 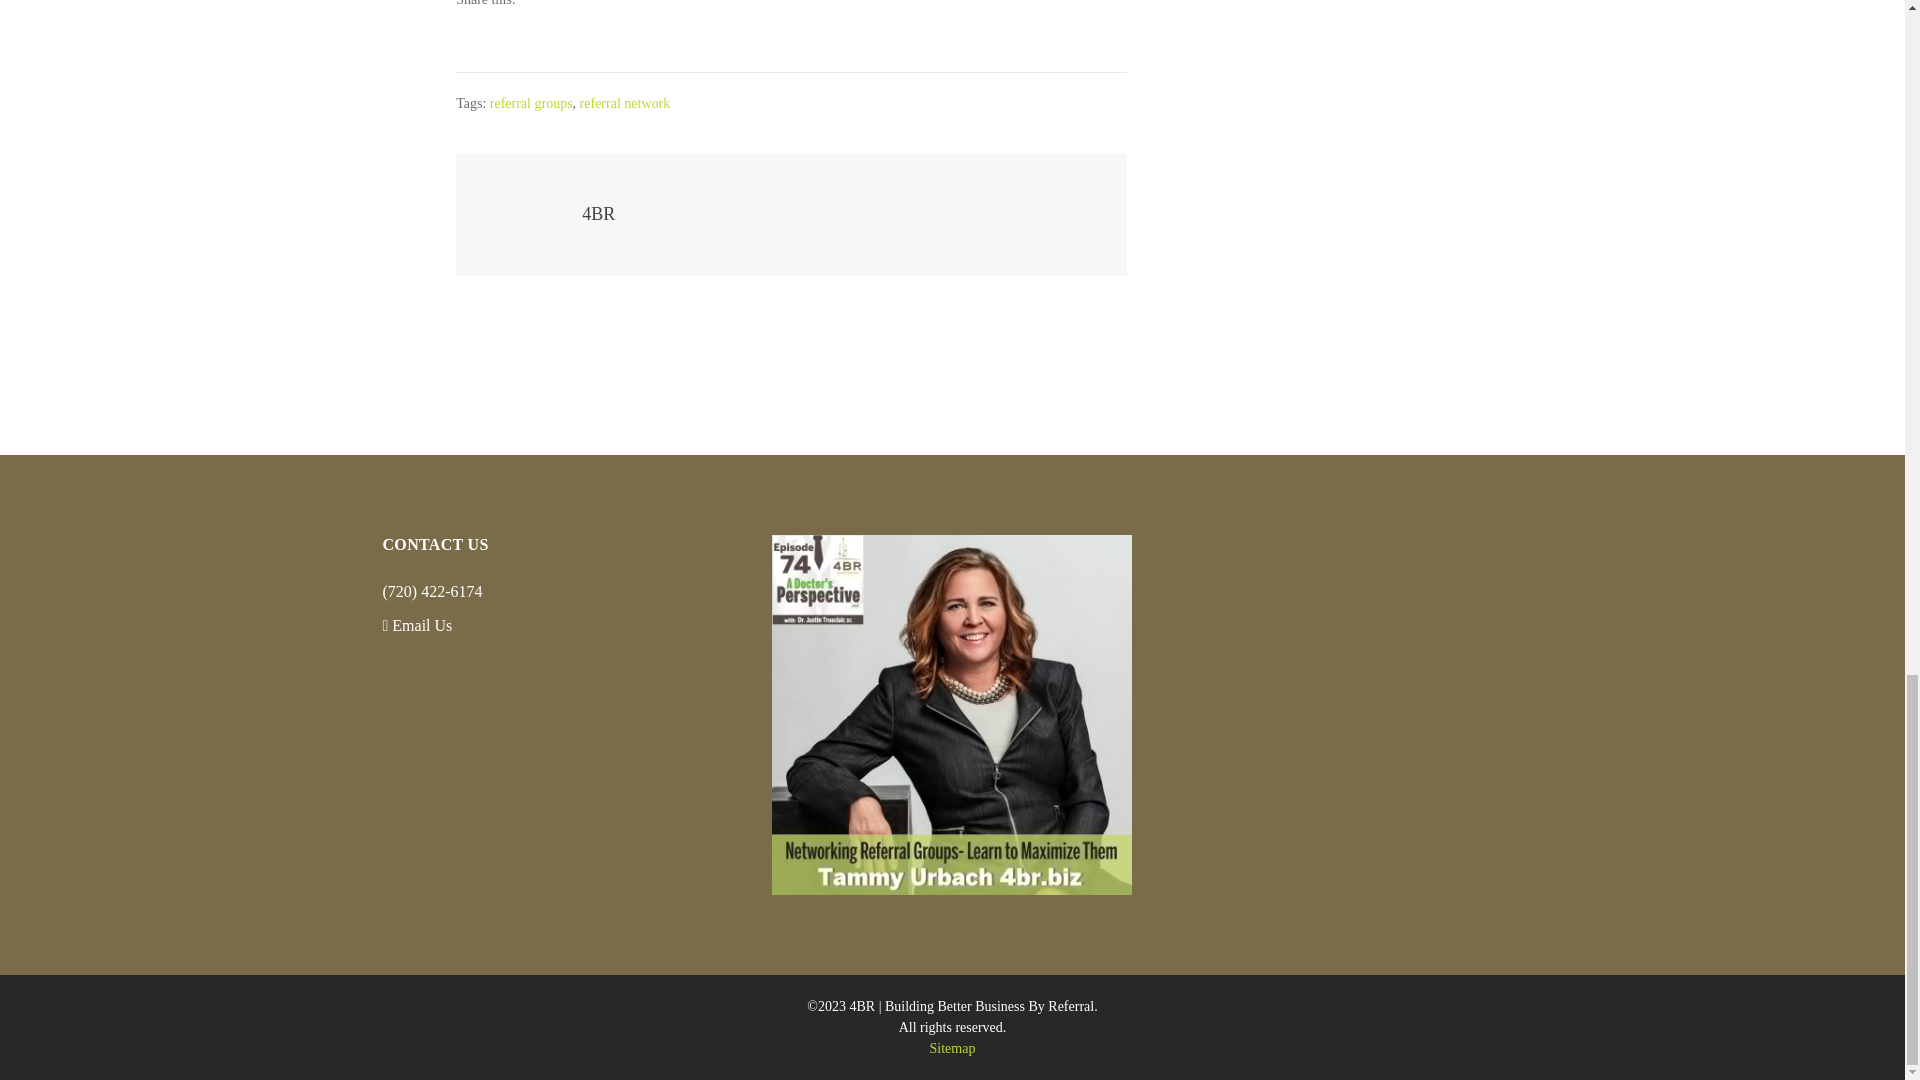 What do you see at coordinates (624, 104) in the screenshot?
I see `referral network` at bounding box center [624, 104].